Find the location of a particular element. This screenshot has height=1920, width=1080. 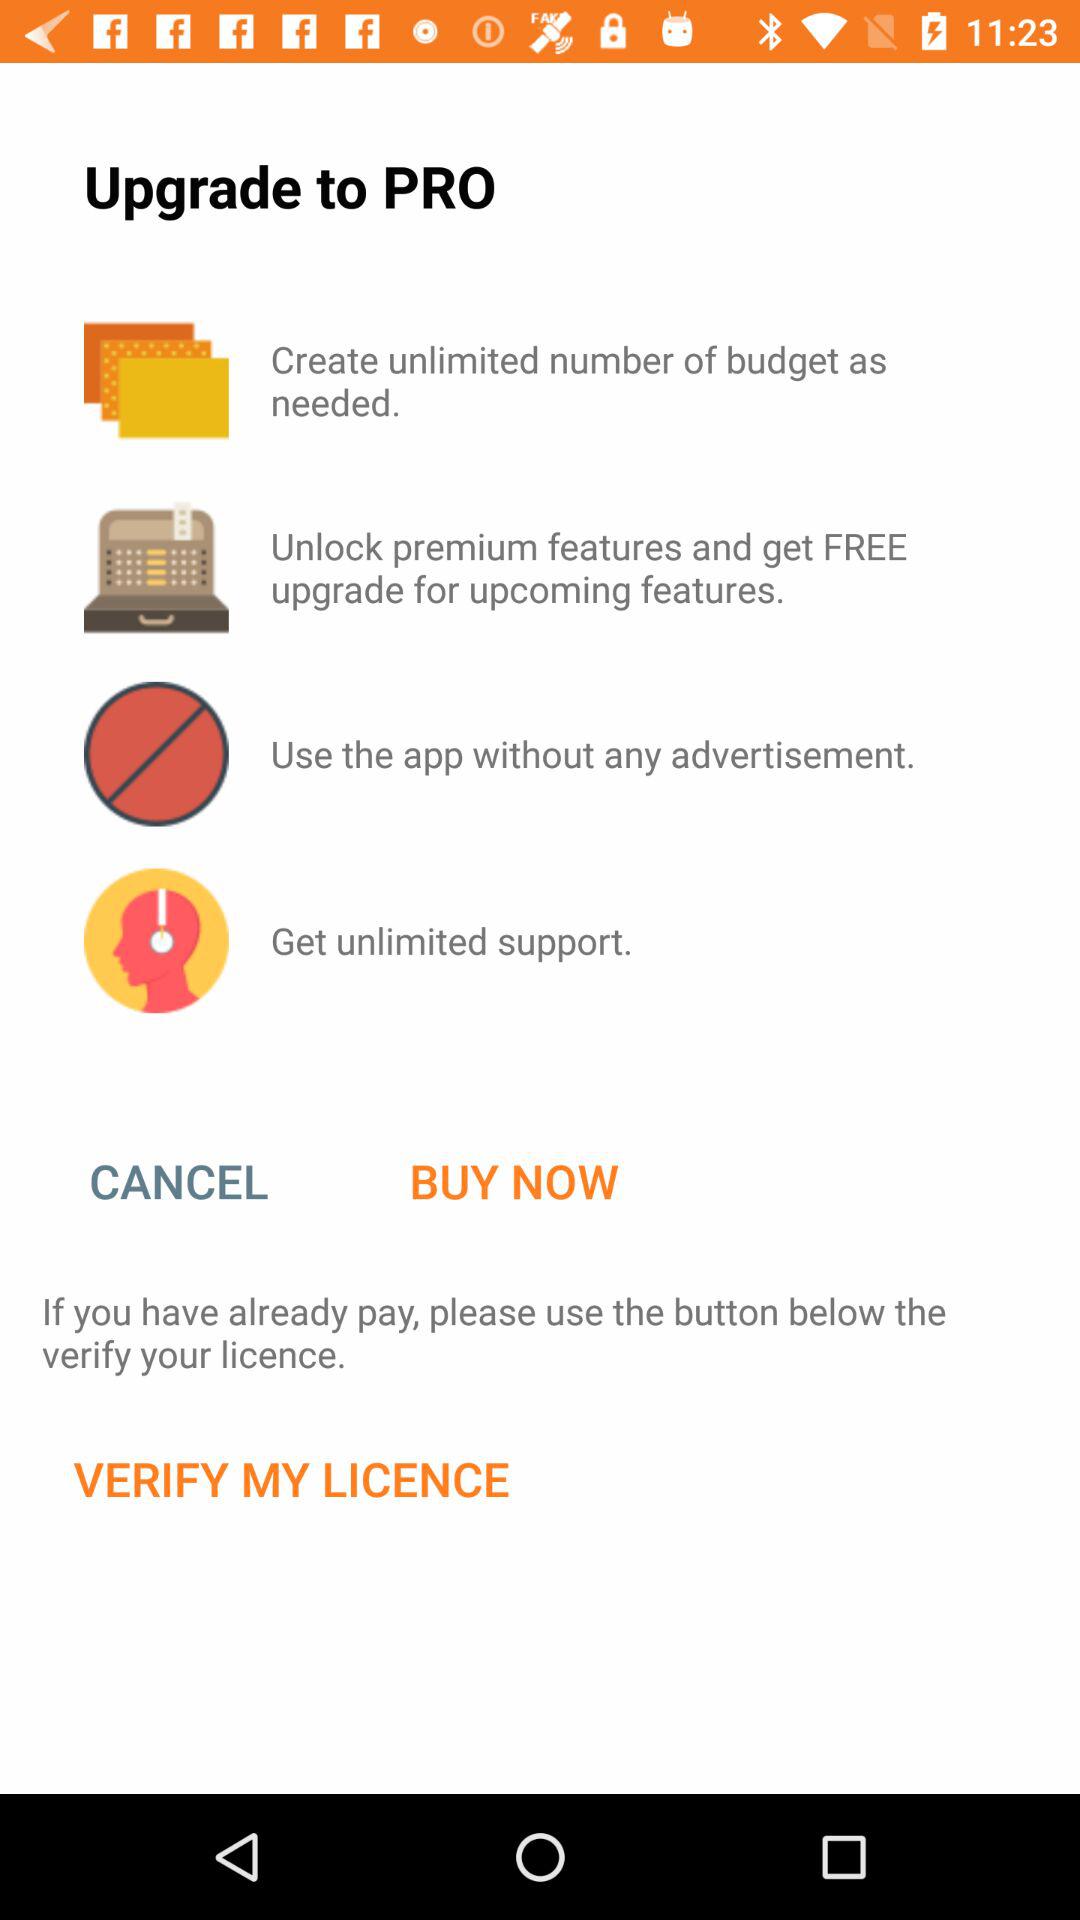

press the icon to the right of the cancel is located at coordinates (514, 1181).